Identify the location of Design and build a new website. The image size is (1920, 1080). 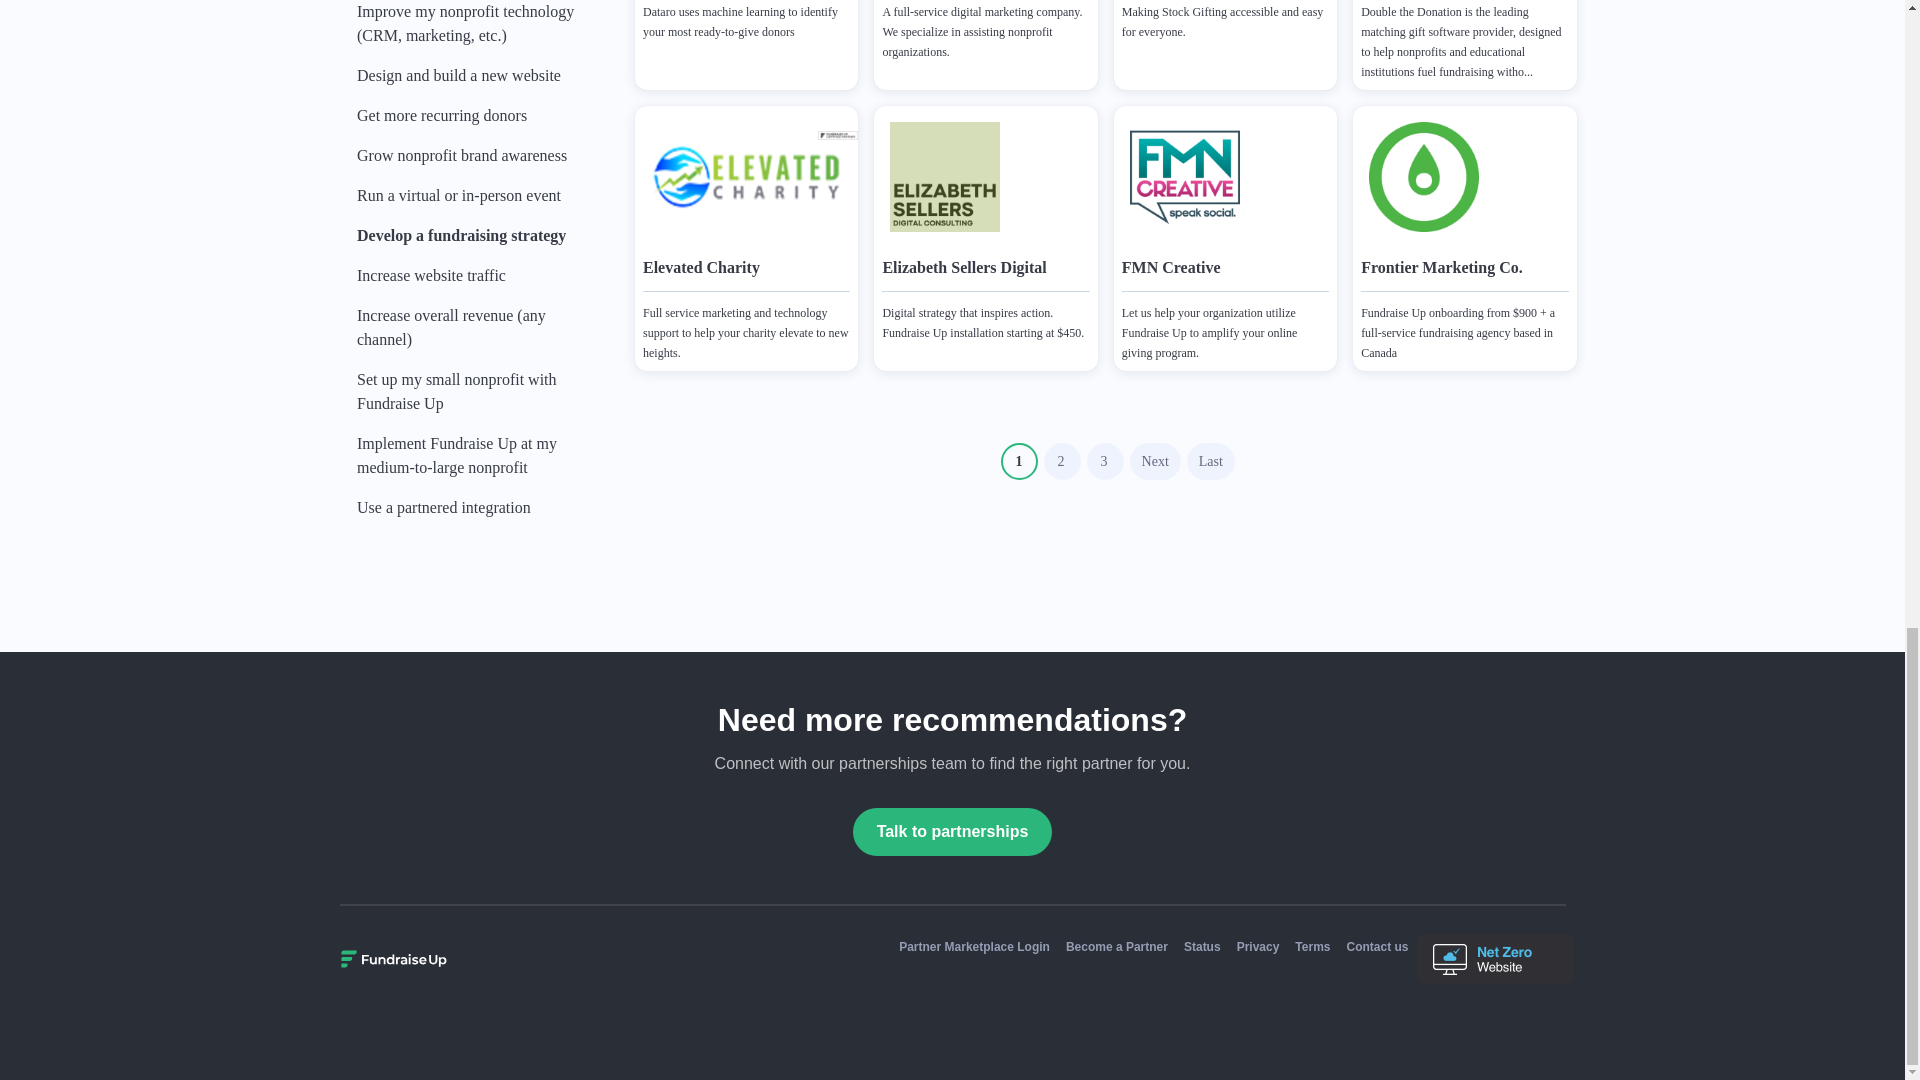
(475, 82).